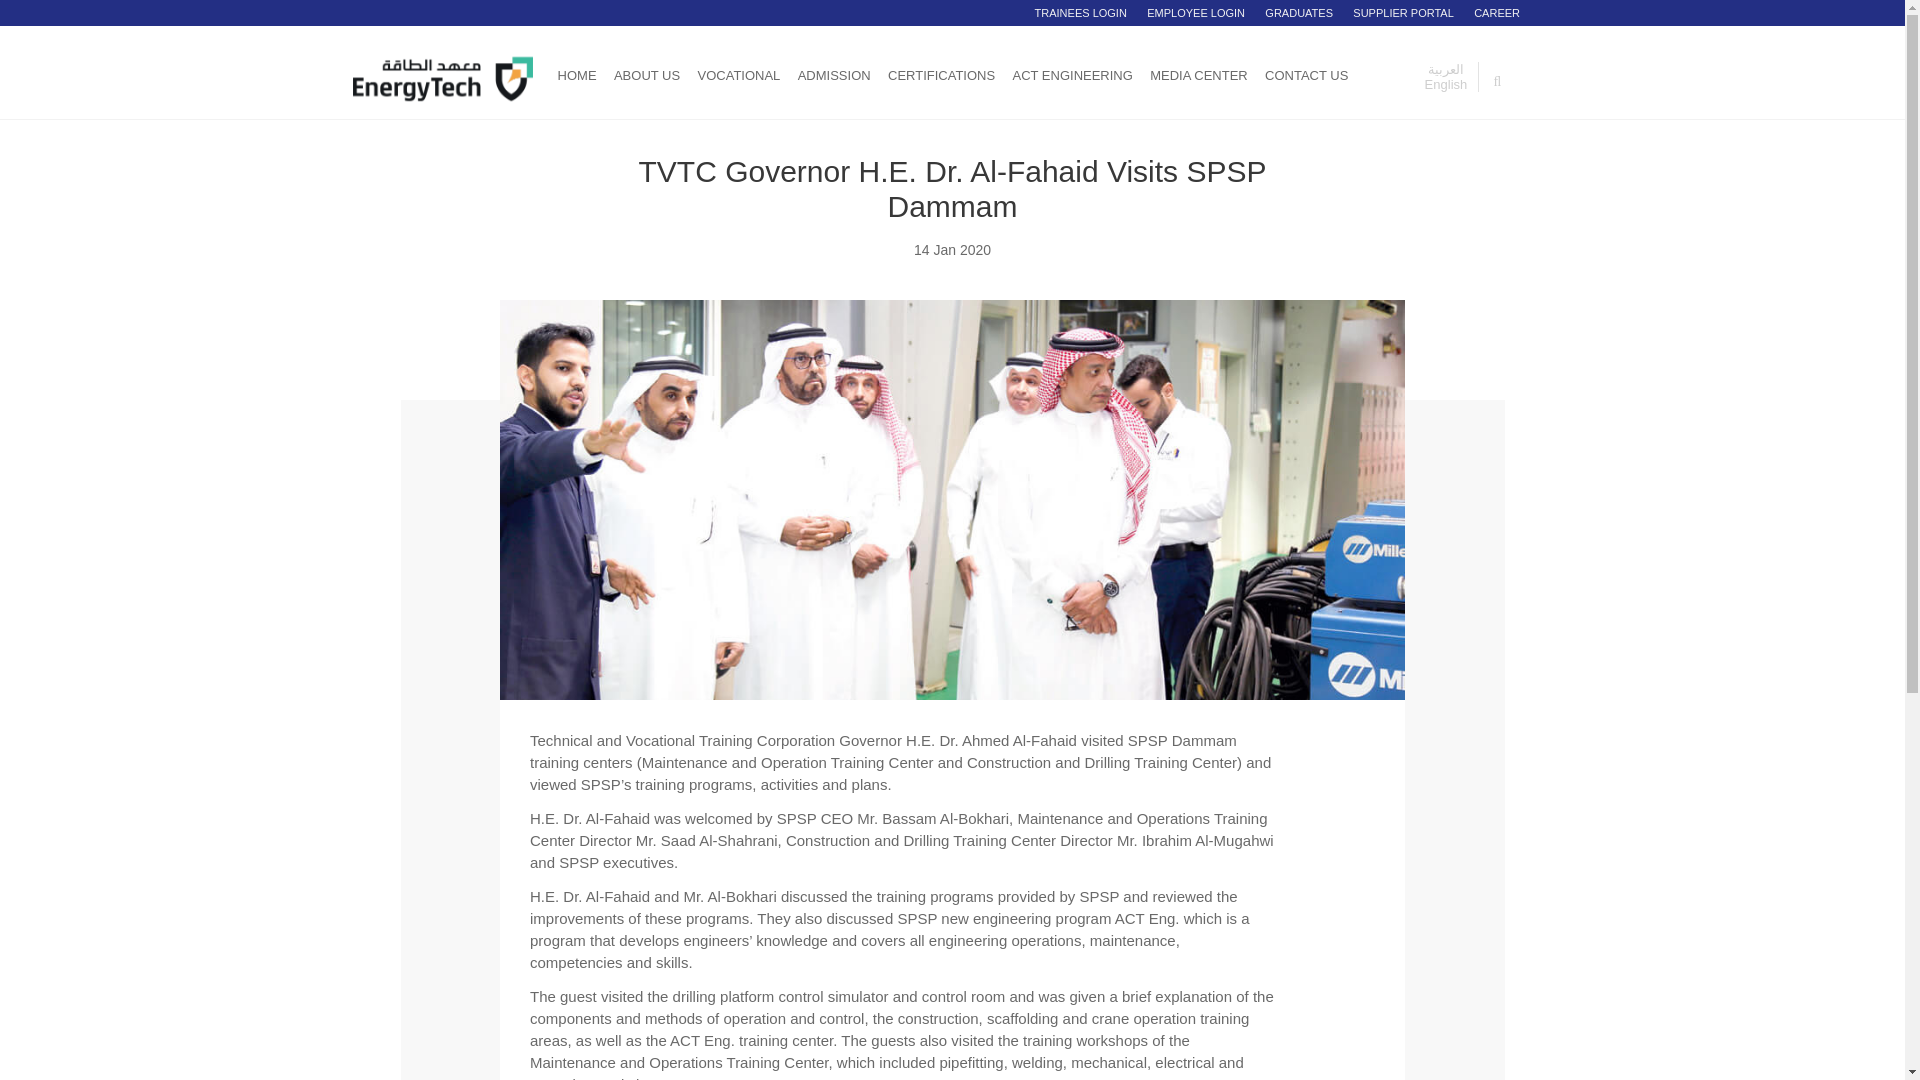 This screenshot has height=1080, width=1920. I want to click on SUPPLIER PORTAL, so click(1403, 12).